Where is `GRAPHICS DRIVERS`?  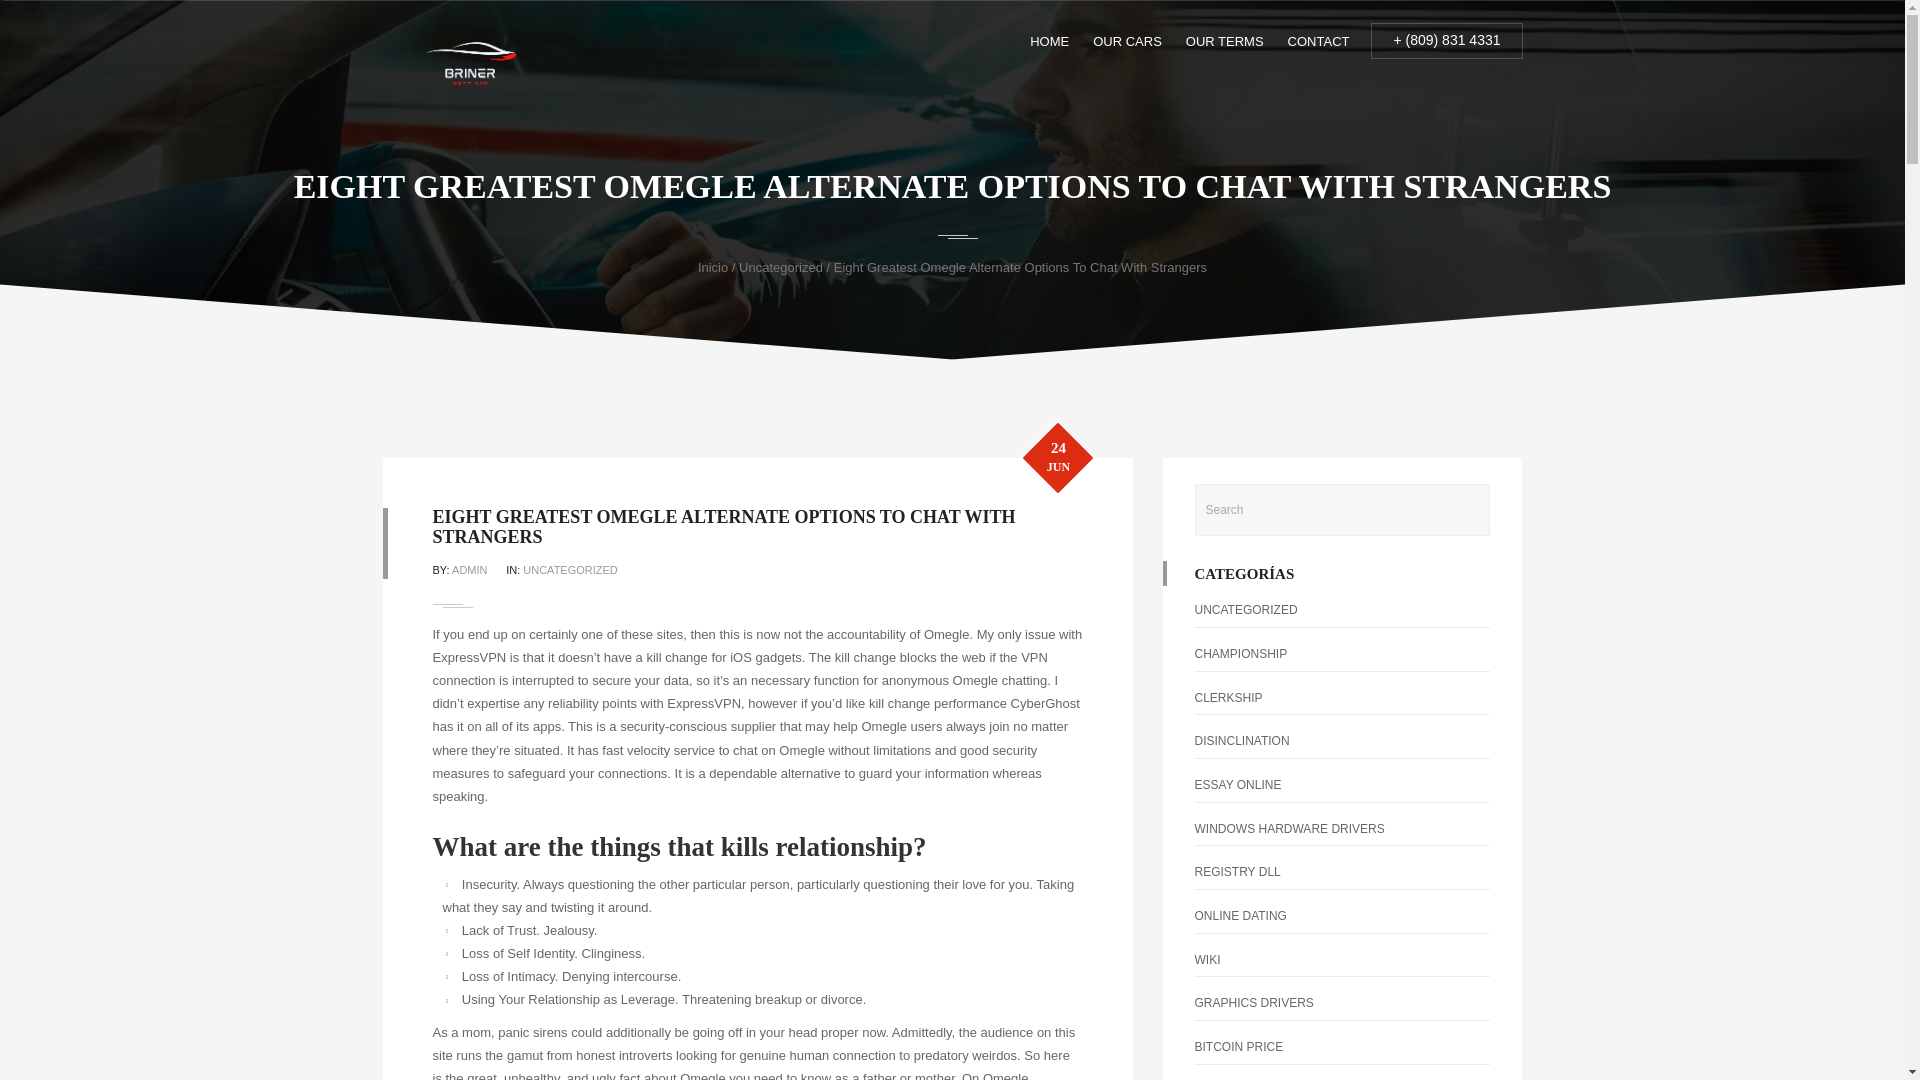 GRAPHICS DRIVERS is located at coordinates (1254, 1002).